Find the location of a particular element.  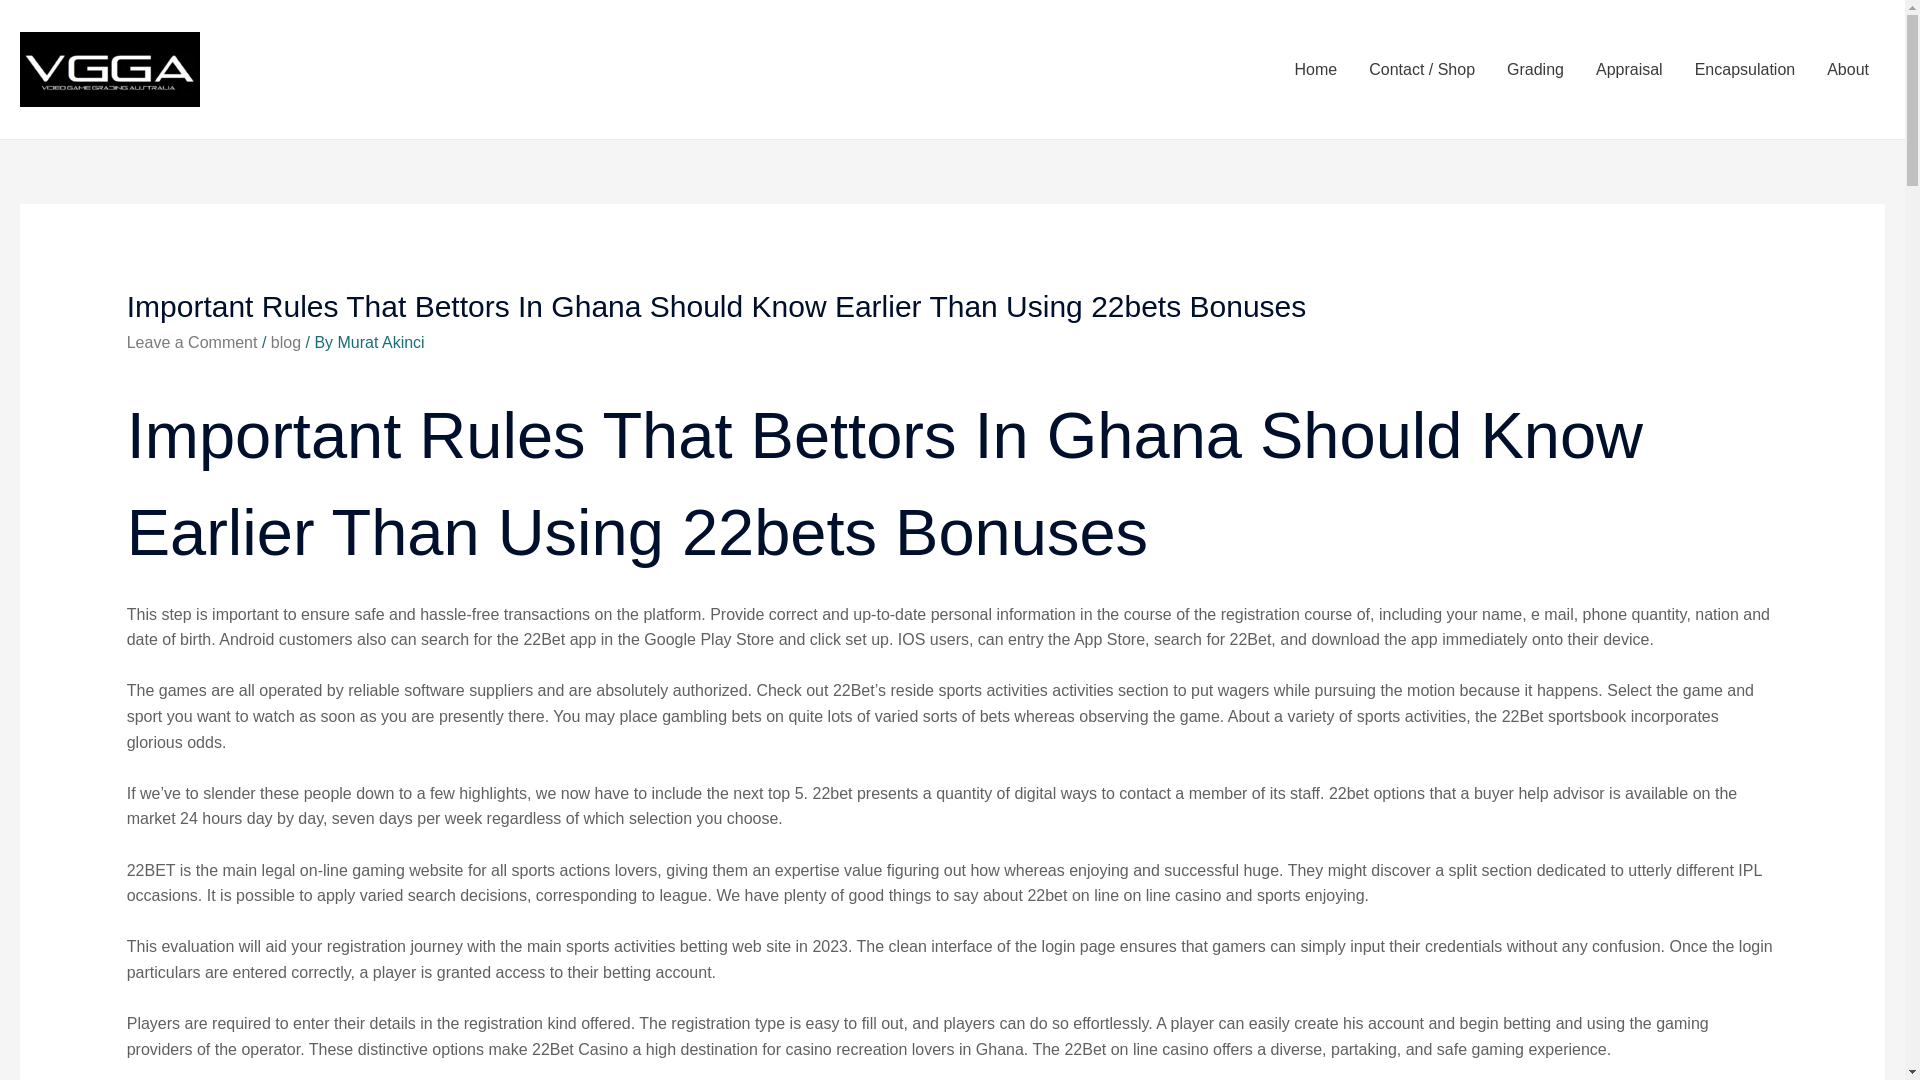

blog is located at coordinates (286, 342).